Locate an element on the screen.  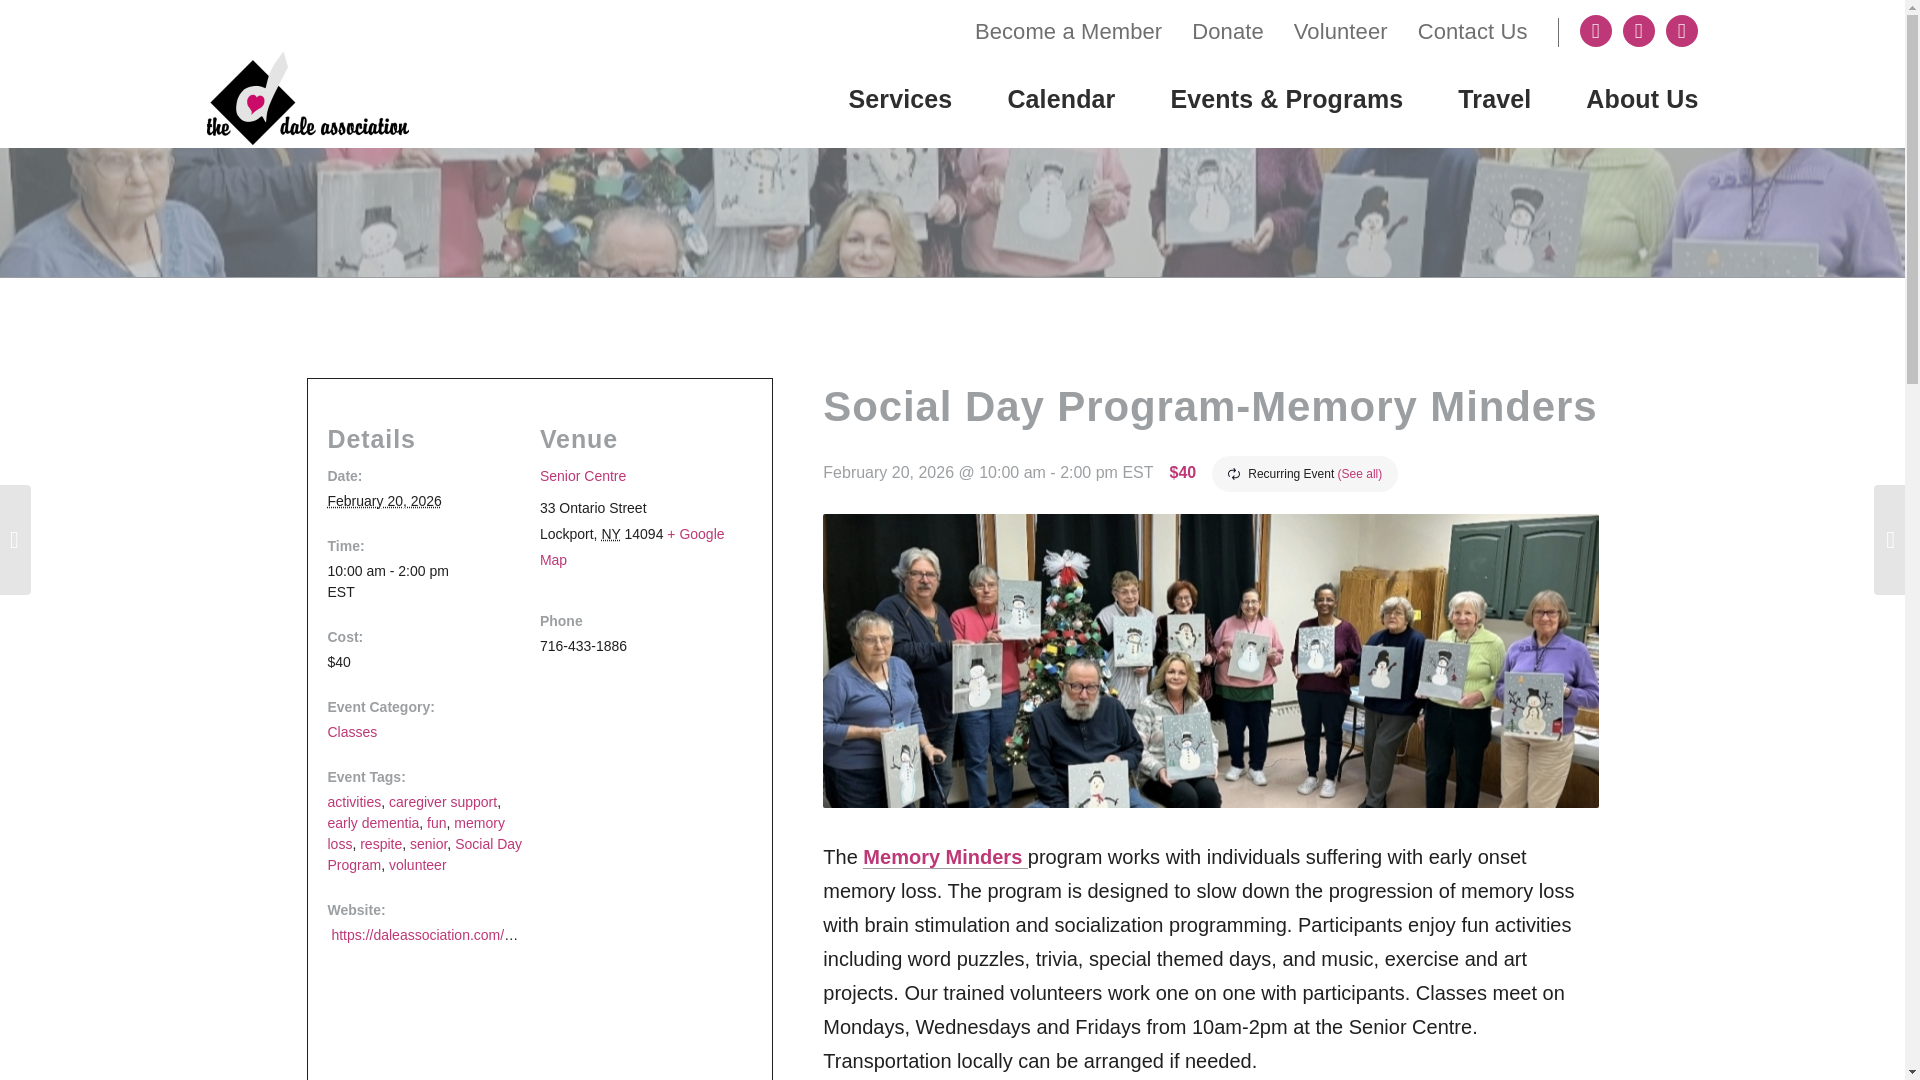
Donate is located at coordinates (1228, 30).